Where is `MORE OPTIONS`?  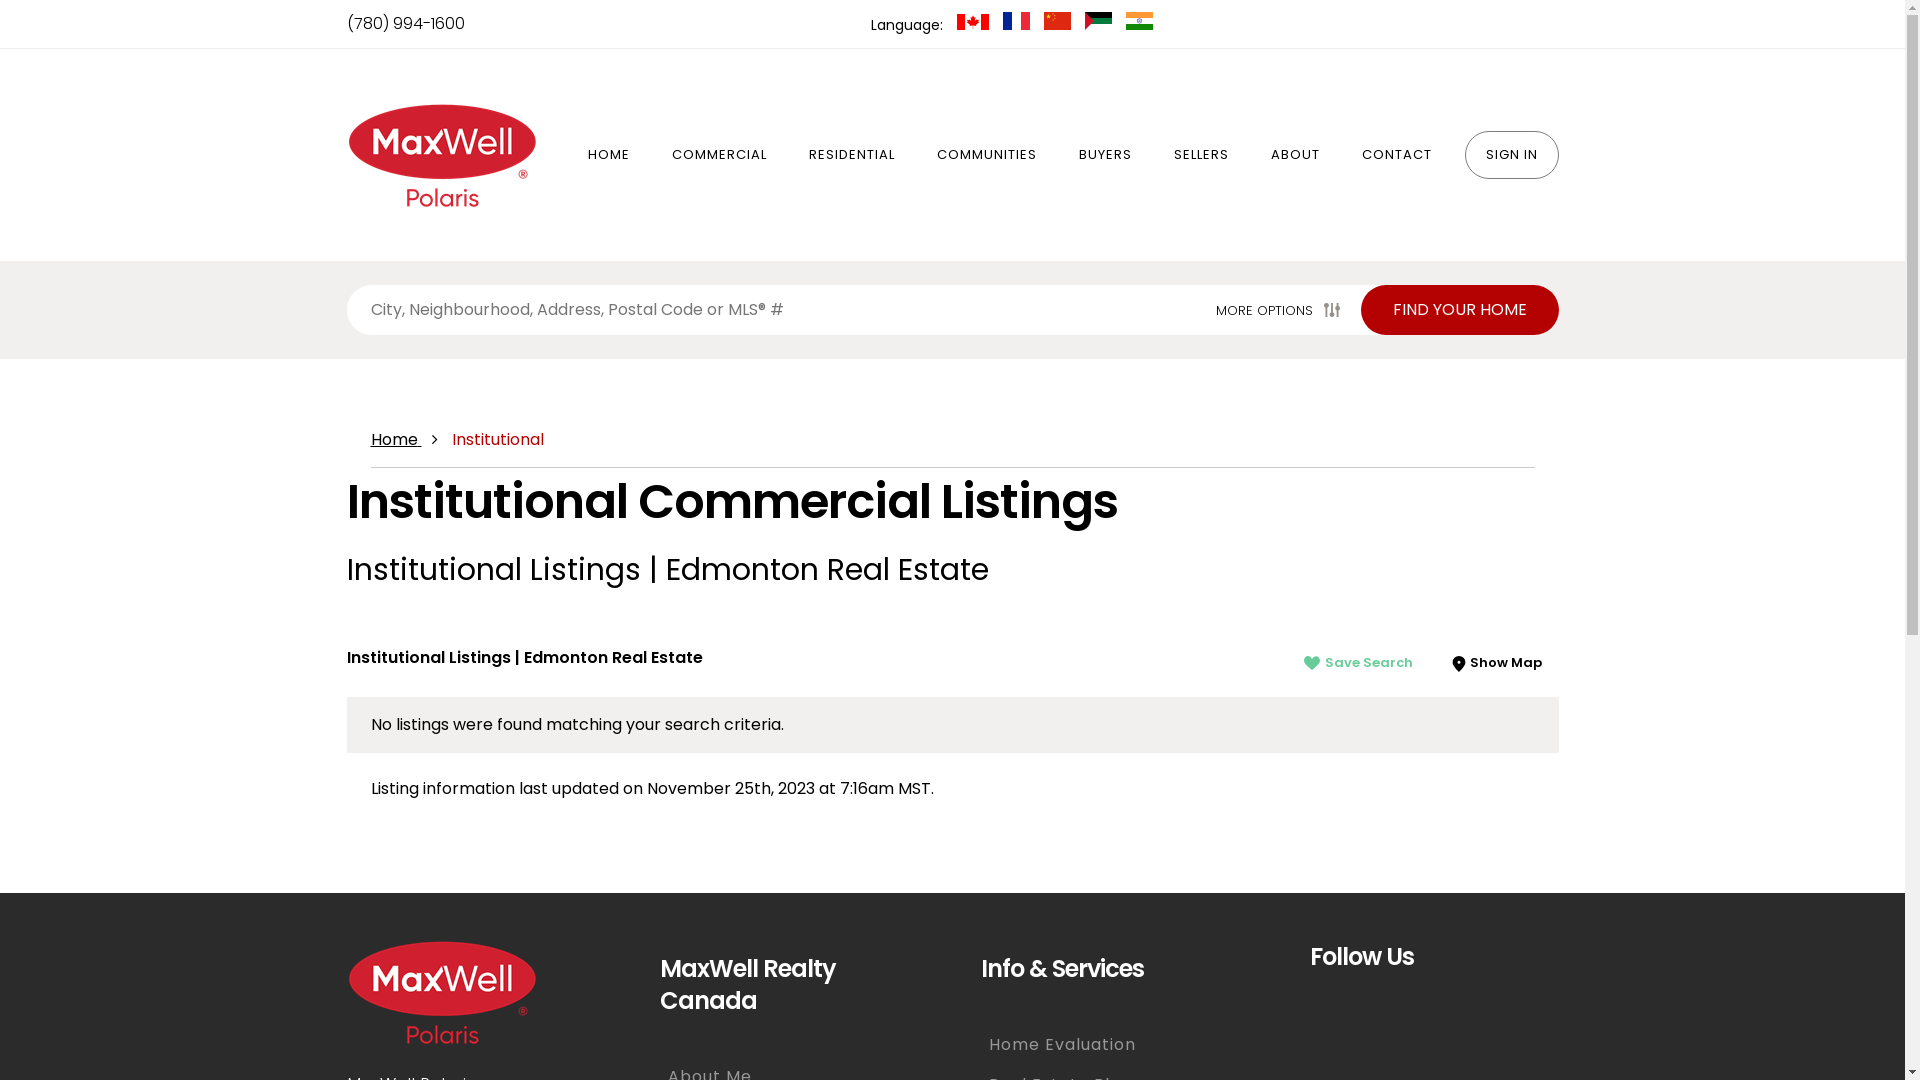 MORE OPTIONS is located at coordinates (1280, 310).